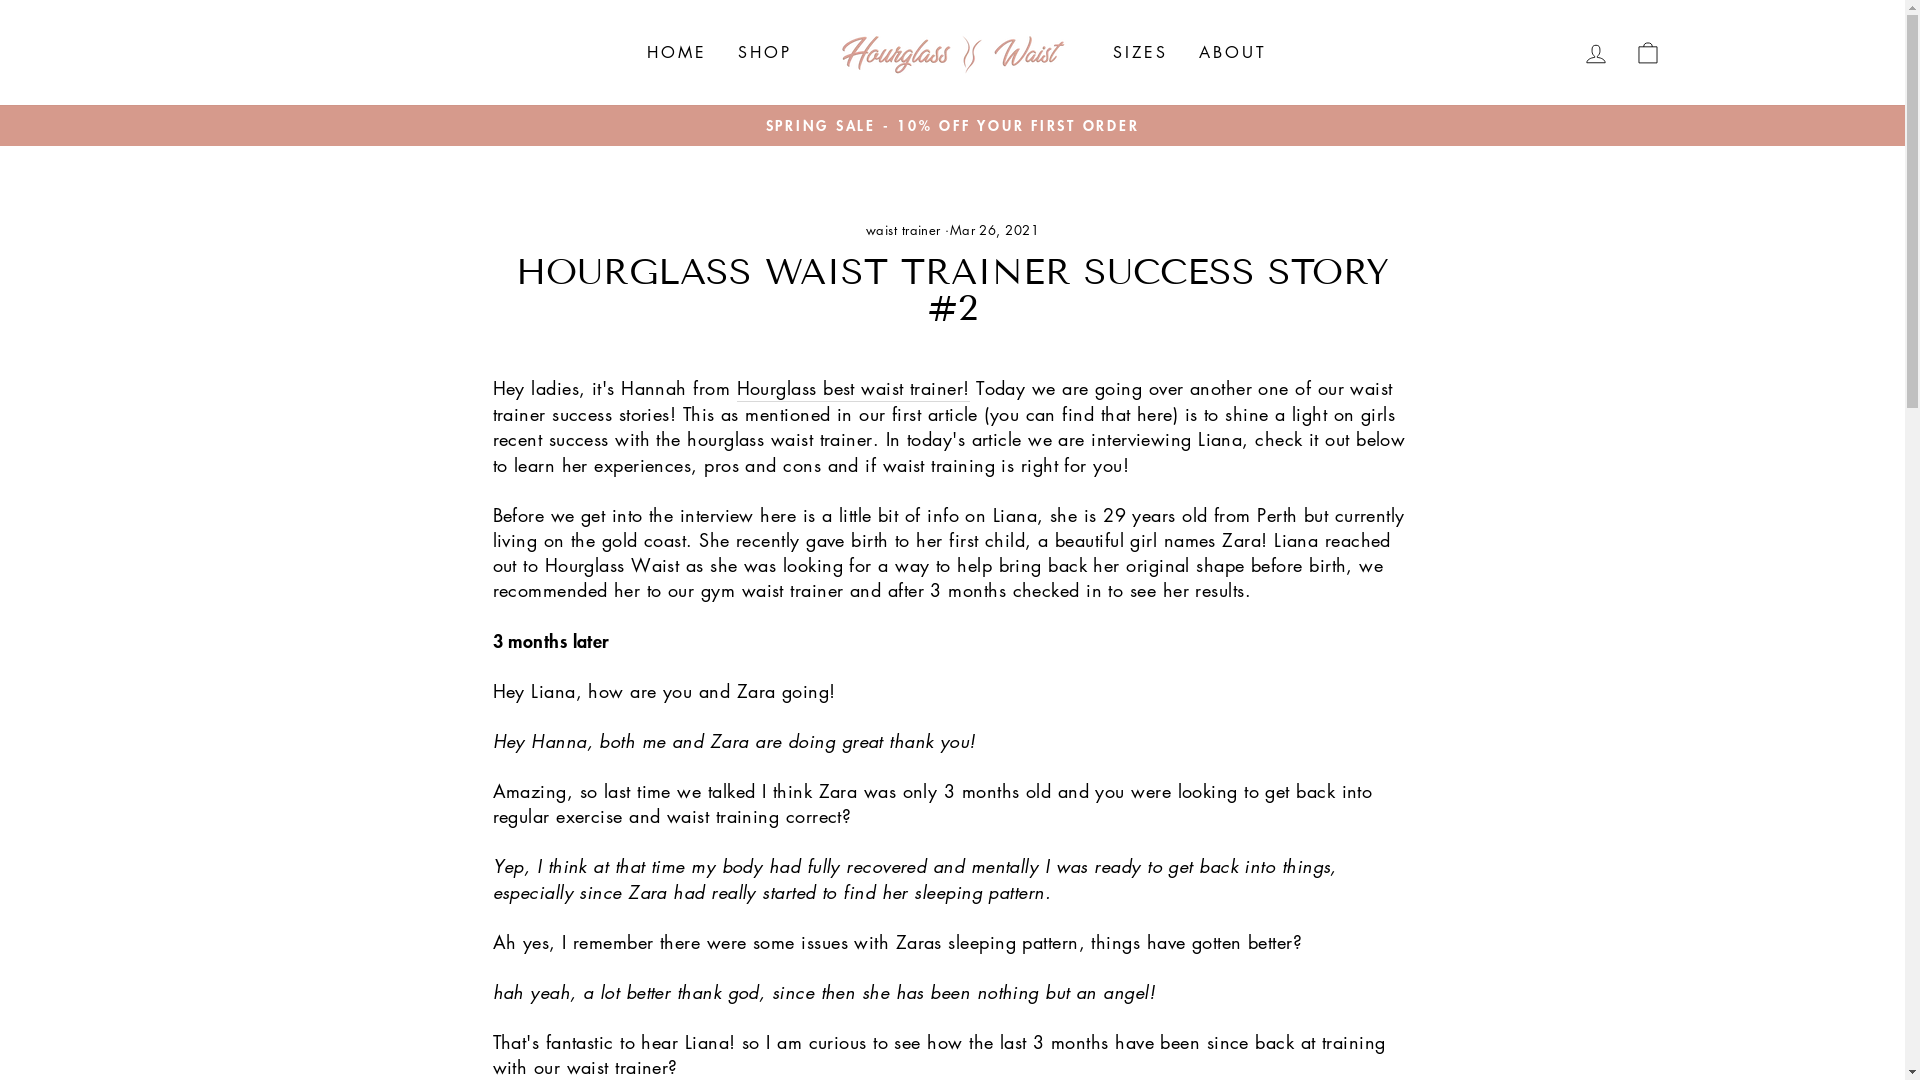  I want to click on waist trainer, so click(904, 230).